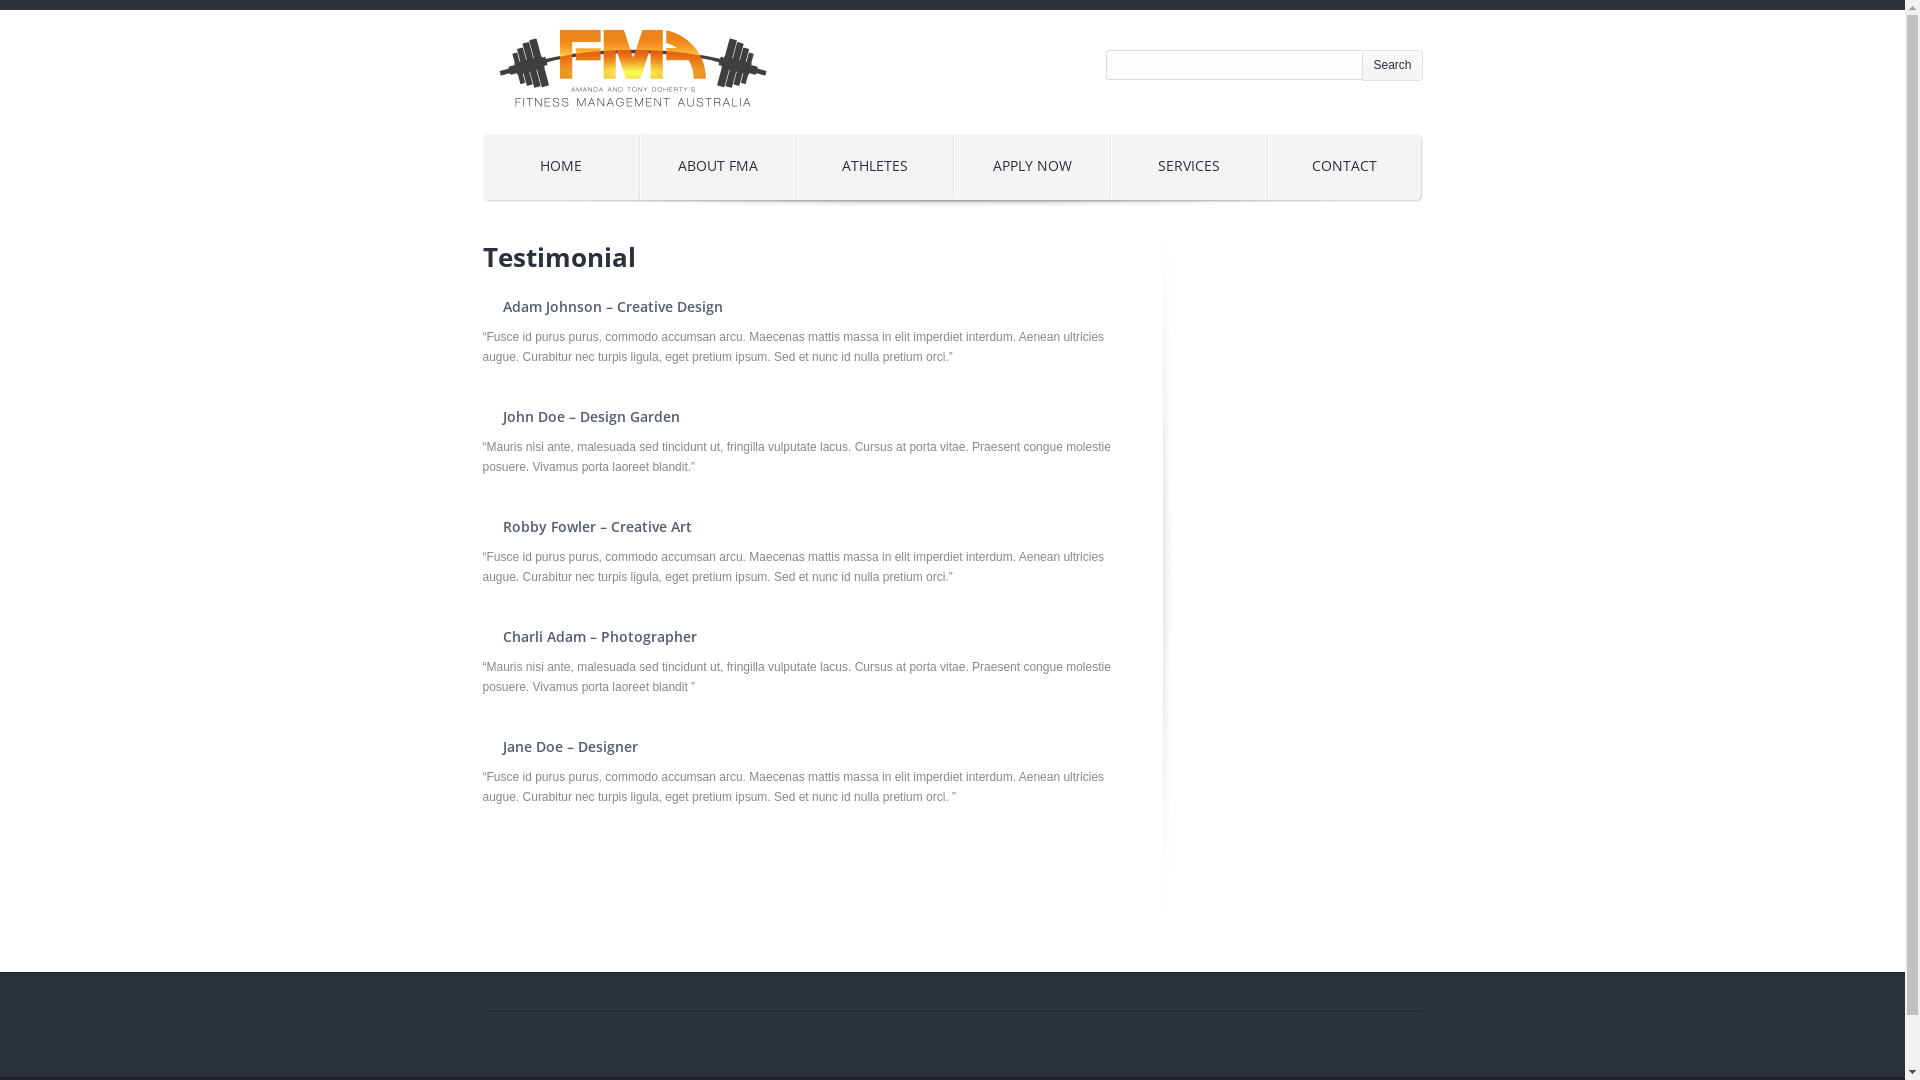 This screenshot has height=1080, width=1920. Describe the element at coordinates (562, 166) in the screenshot. I see `HOME` at that location.